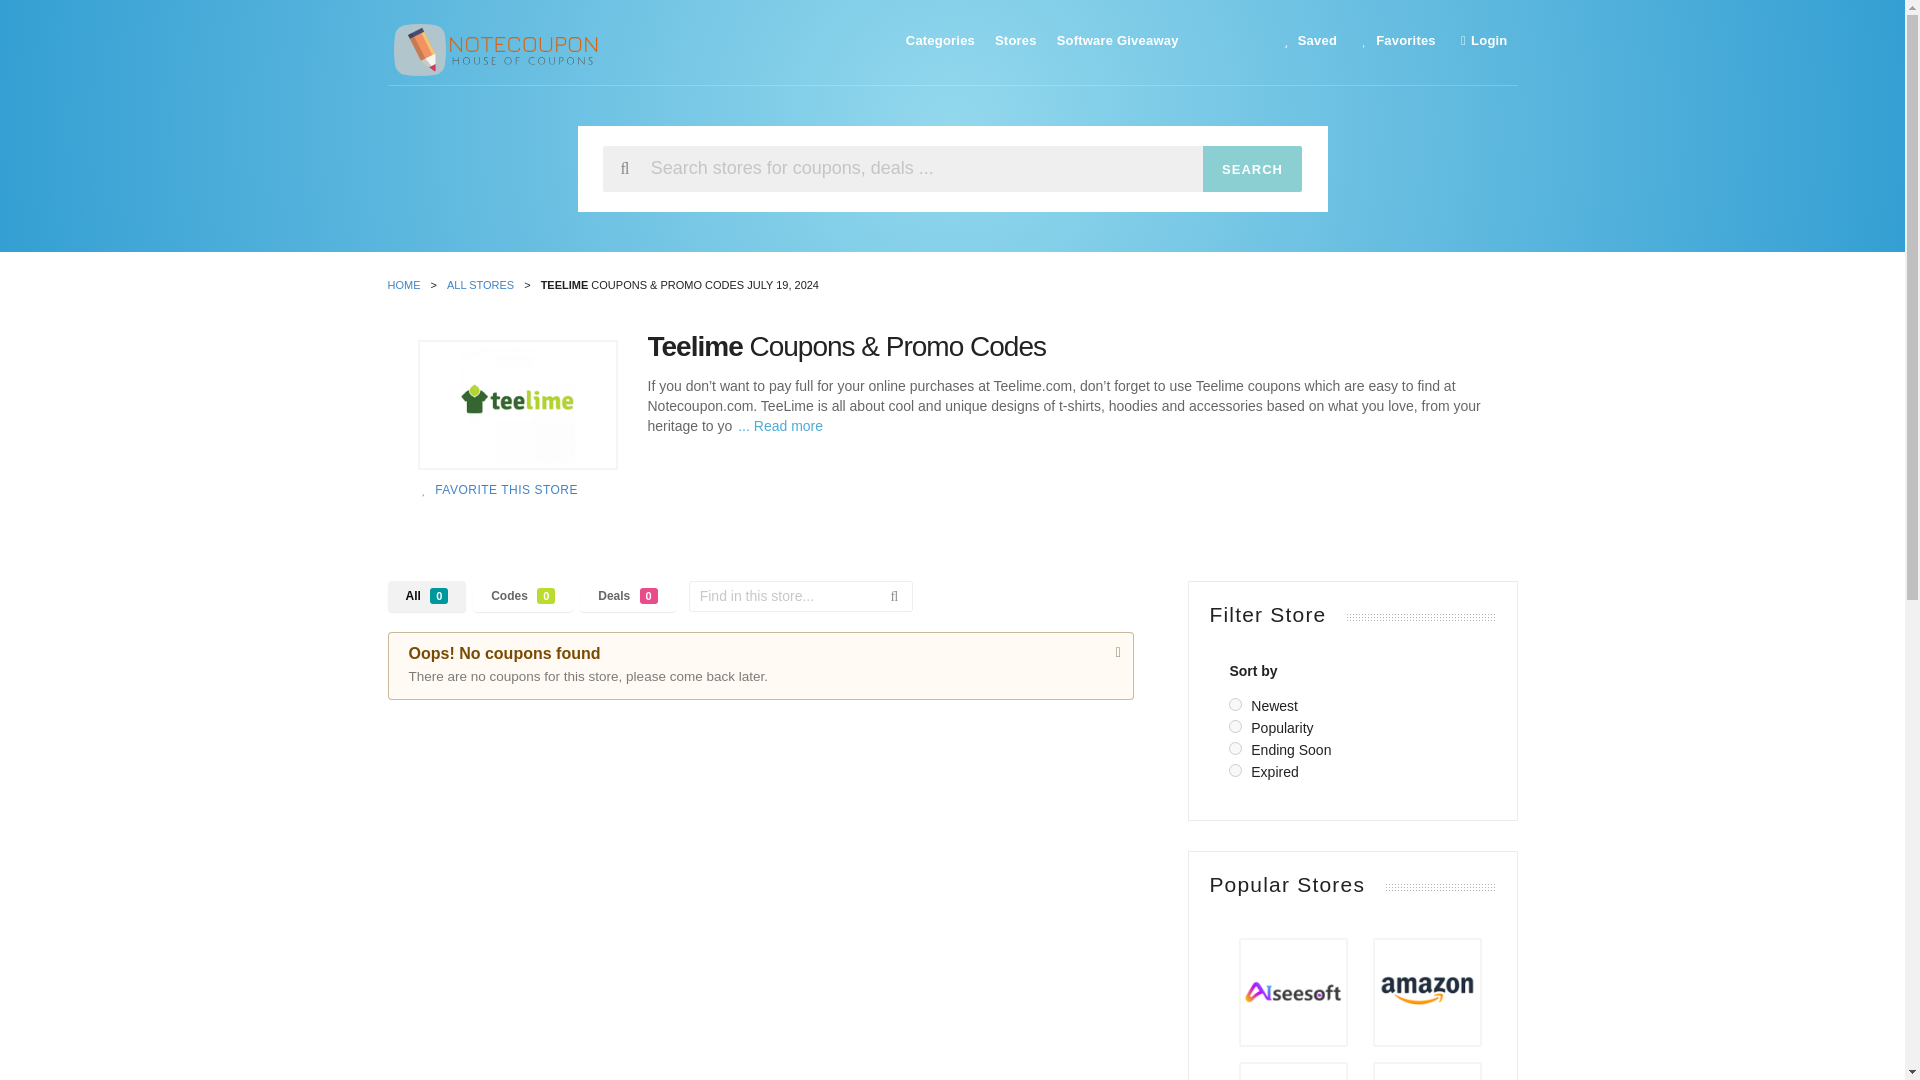 This screenshot has width=1920, height=1080. What do you see at coordinates (1235, 748) in the screenshot?
I see `ending-soon` at bounding box center [1235, 748].